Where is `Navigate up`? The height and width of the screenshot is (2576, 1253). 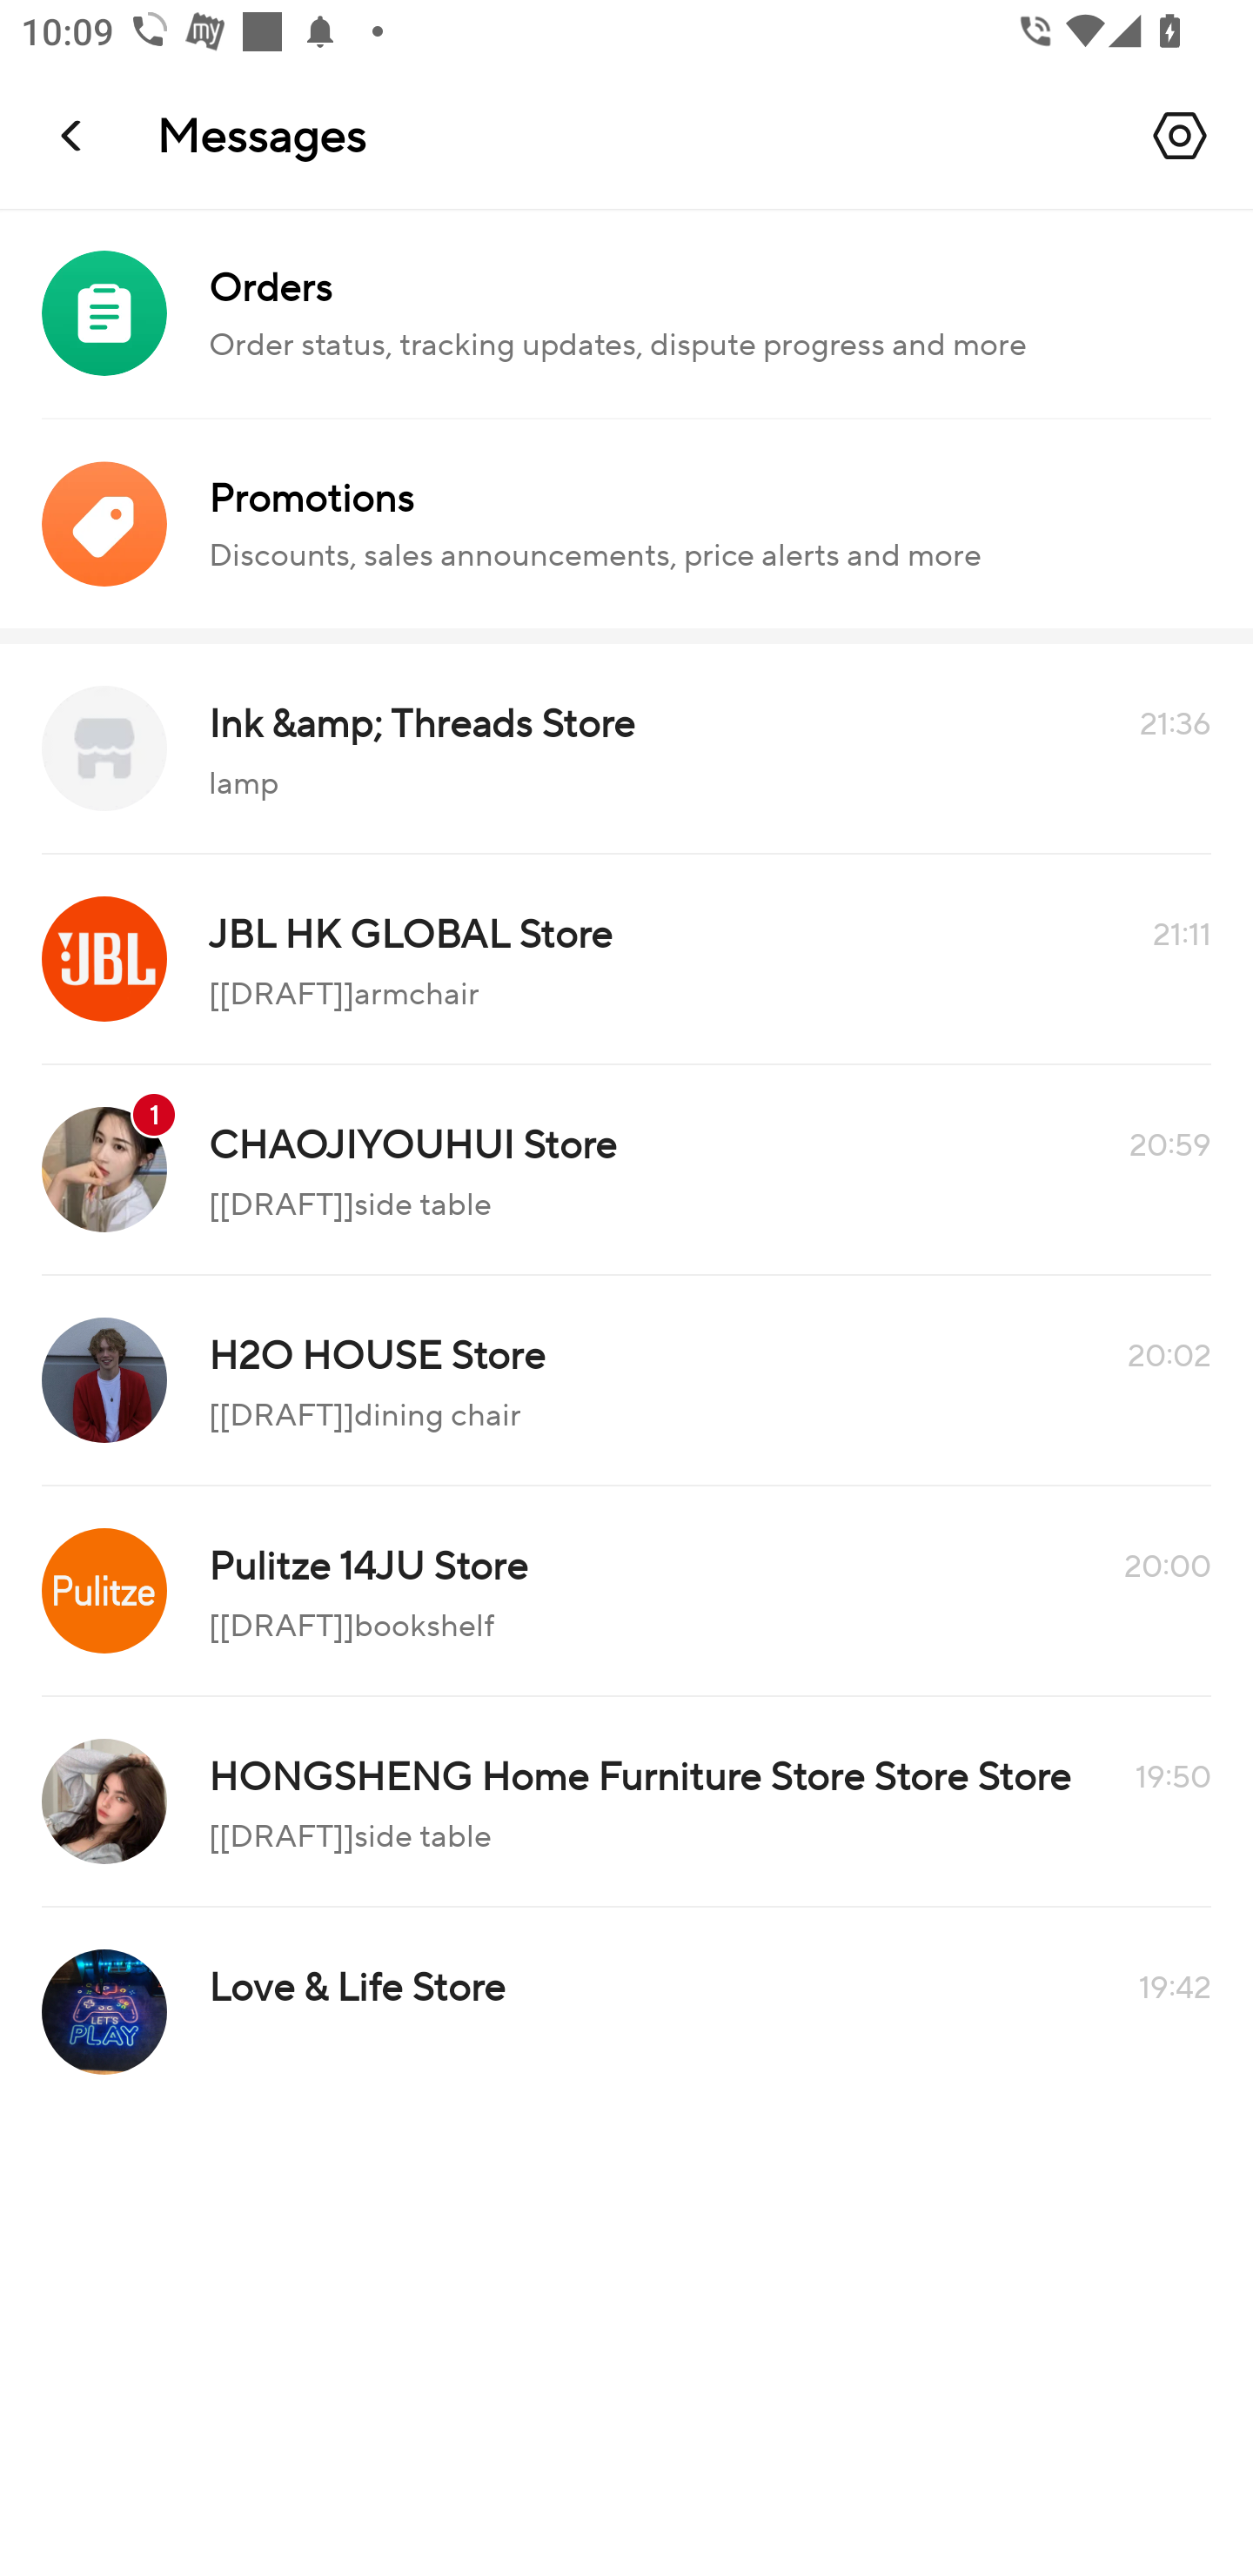
Navigate up is located at coordinates (73, 135).